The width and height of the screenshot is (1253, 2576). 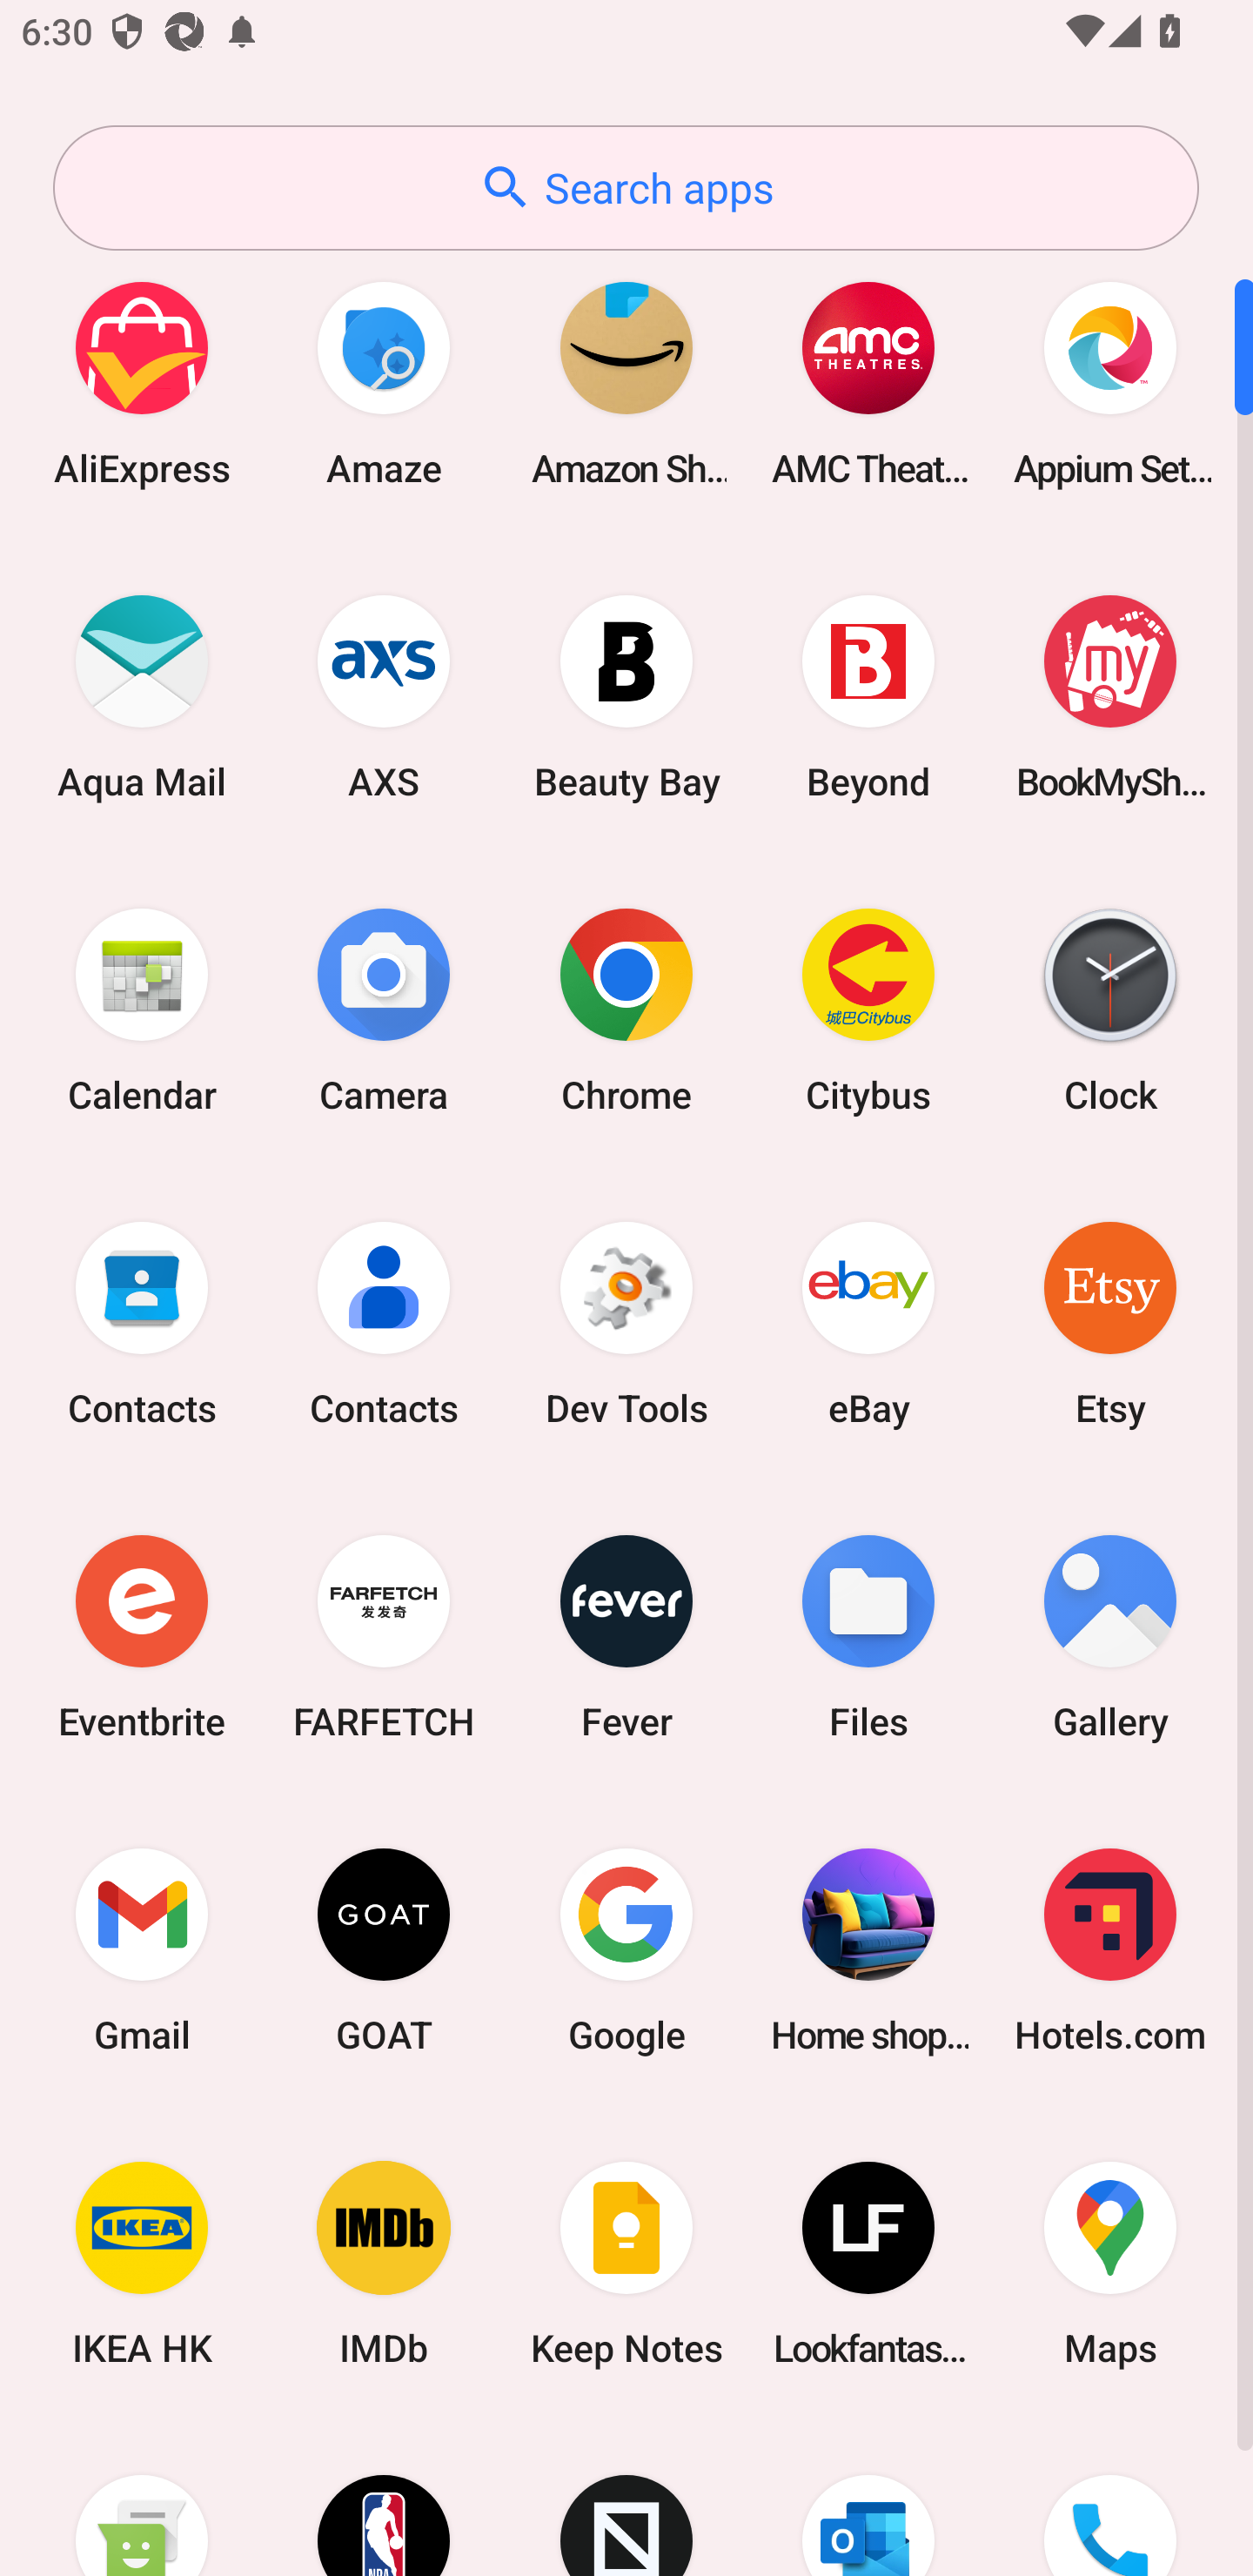 What do you see at coordinates (142, 1949) in the screenshot?
I see `Gmail` at bounding box center [142, 1949].